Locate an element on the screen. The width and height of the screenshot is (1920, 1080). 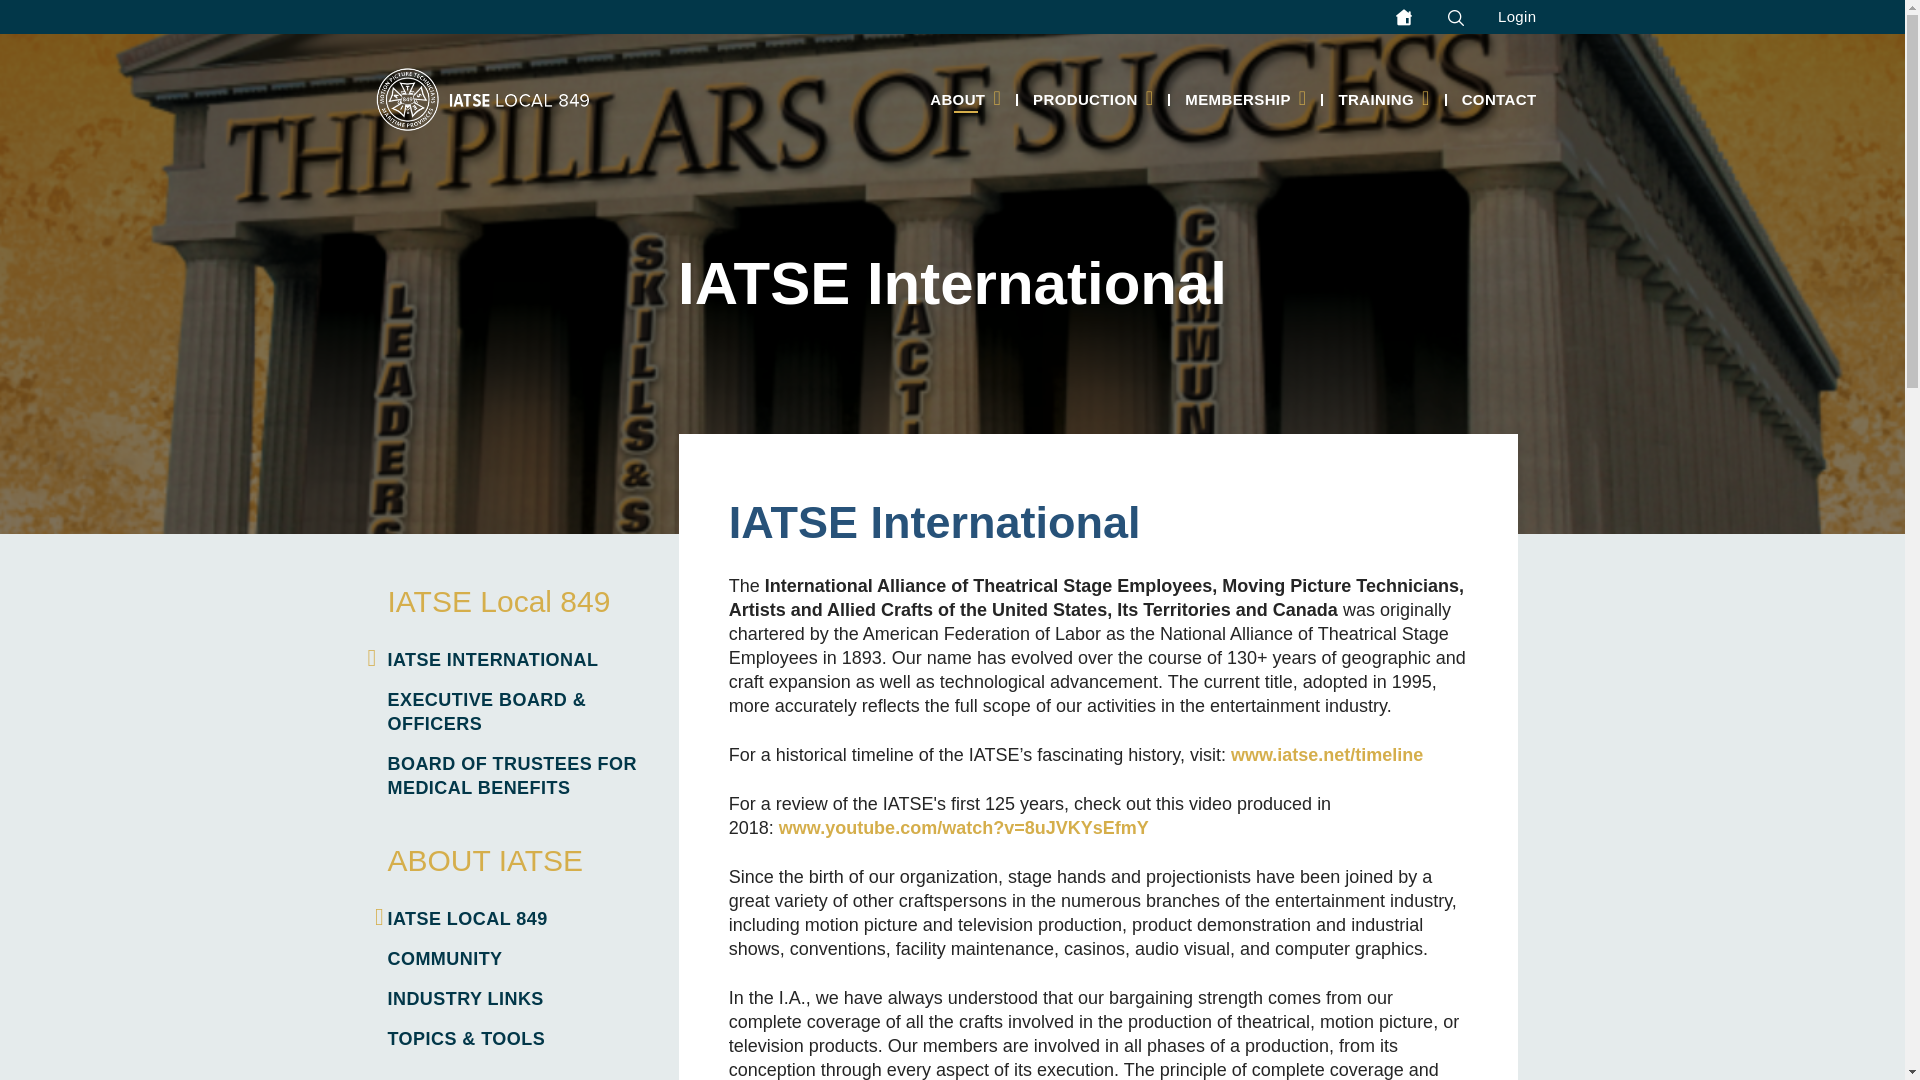
ABOUT is located at coordinates (965, 99).